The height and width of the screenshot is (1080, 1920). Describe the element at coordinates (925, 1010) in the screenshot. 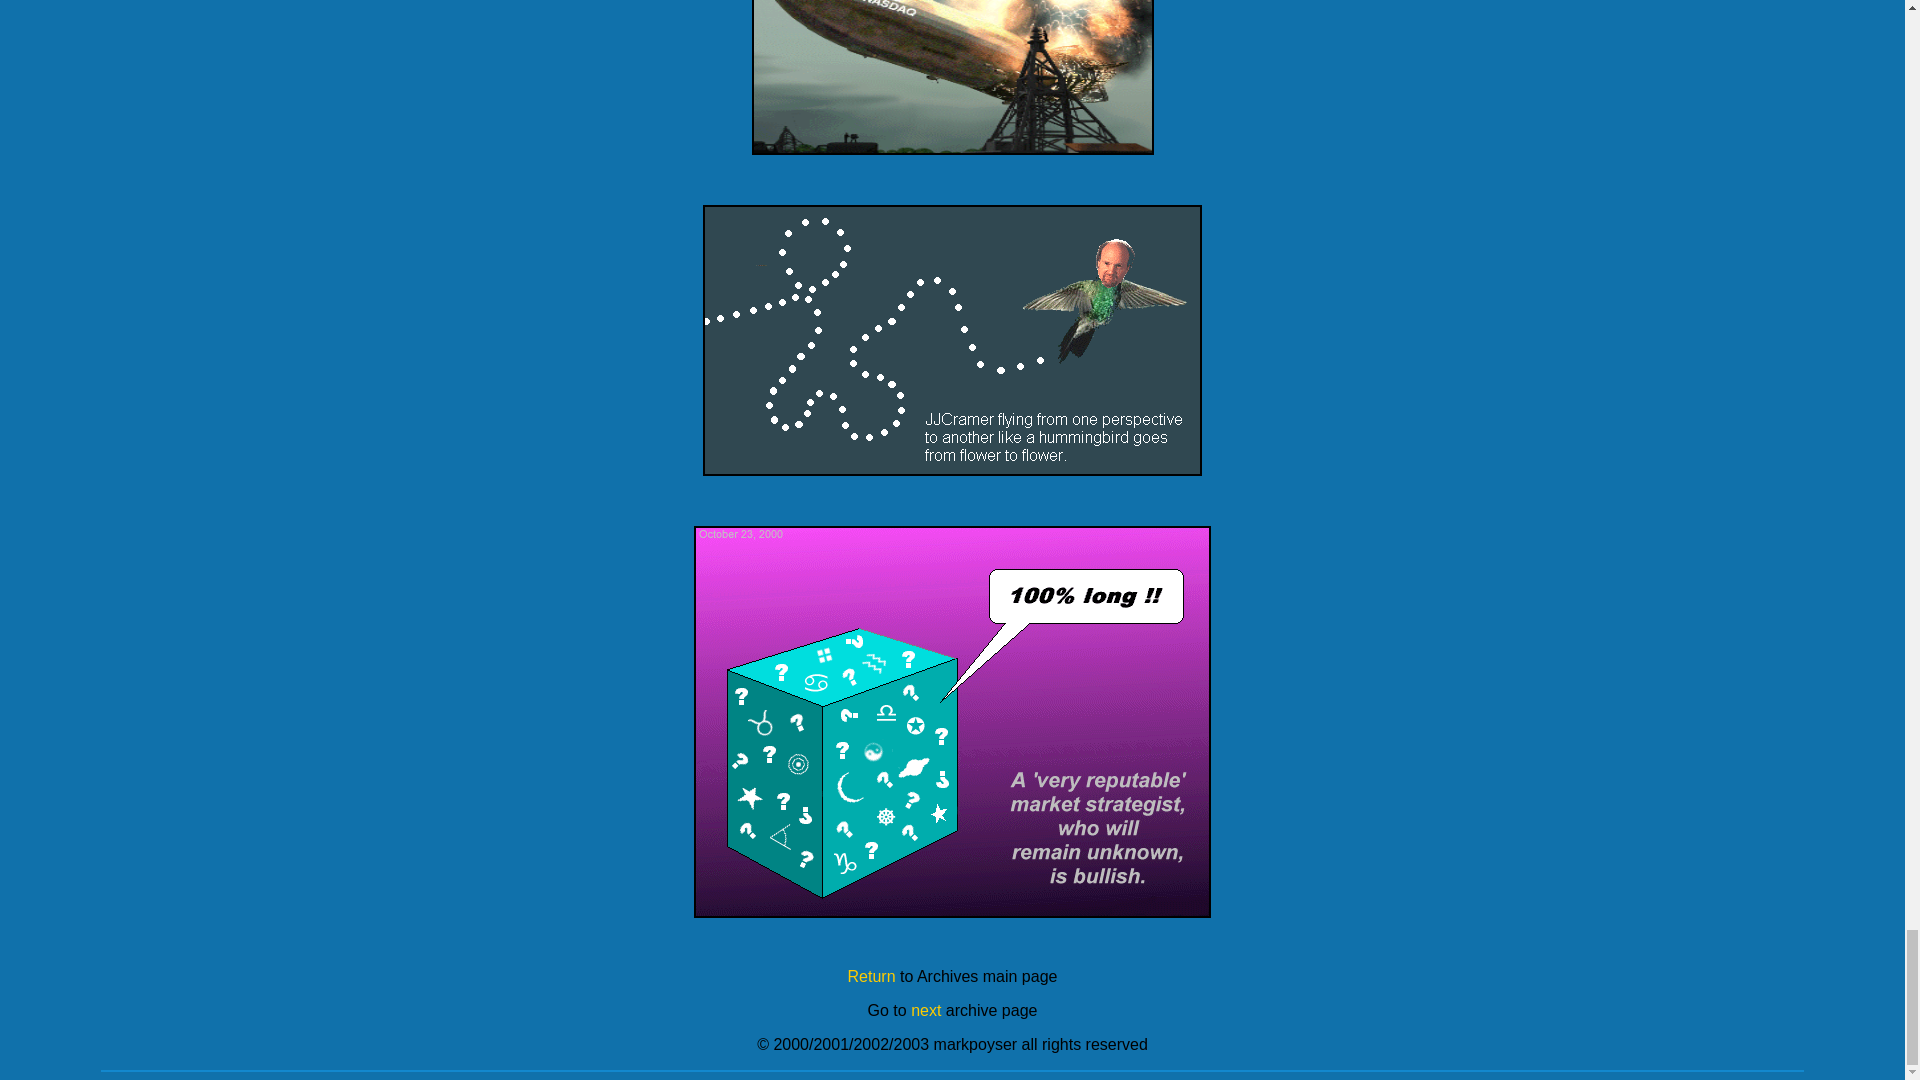

I see `next` at that location.